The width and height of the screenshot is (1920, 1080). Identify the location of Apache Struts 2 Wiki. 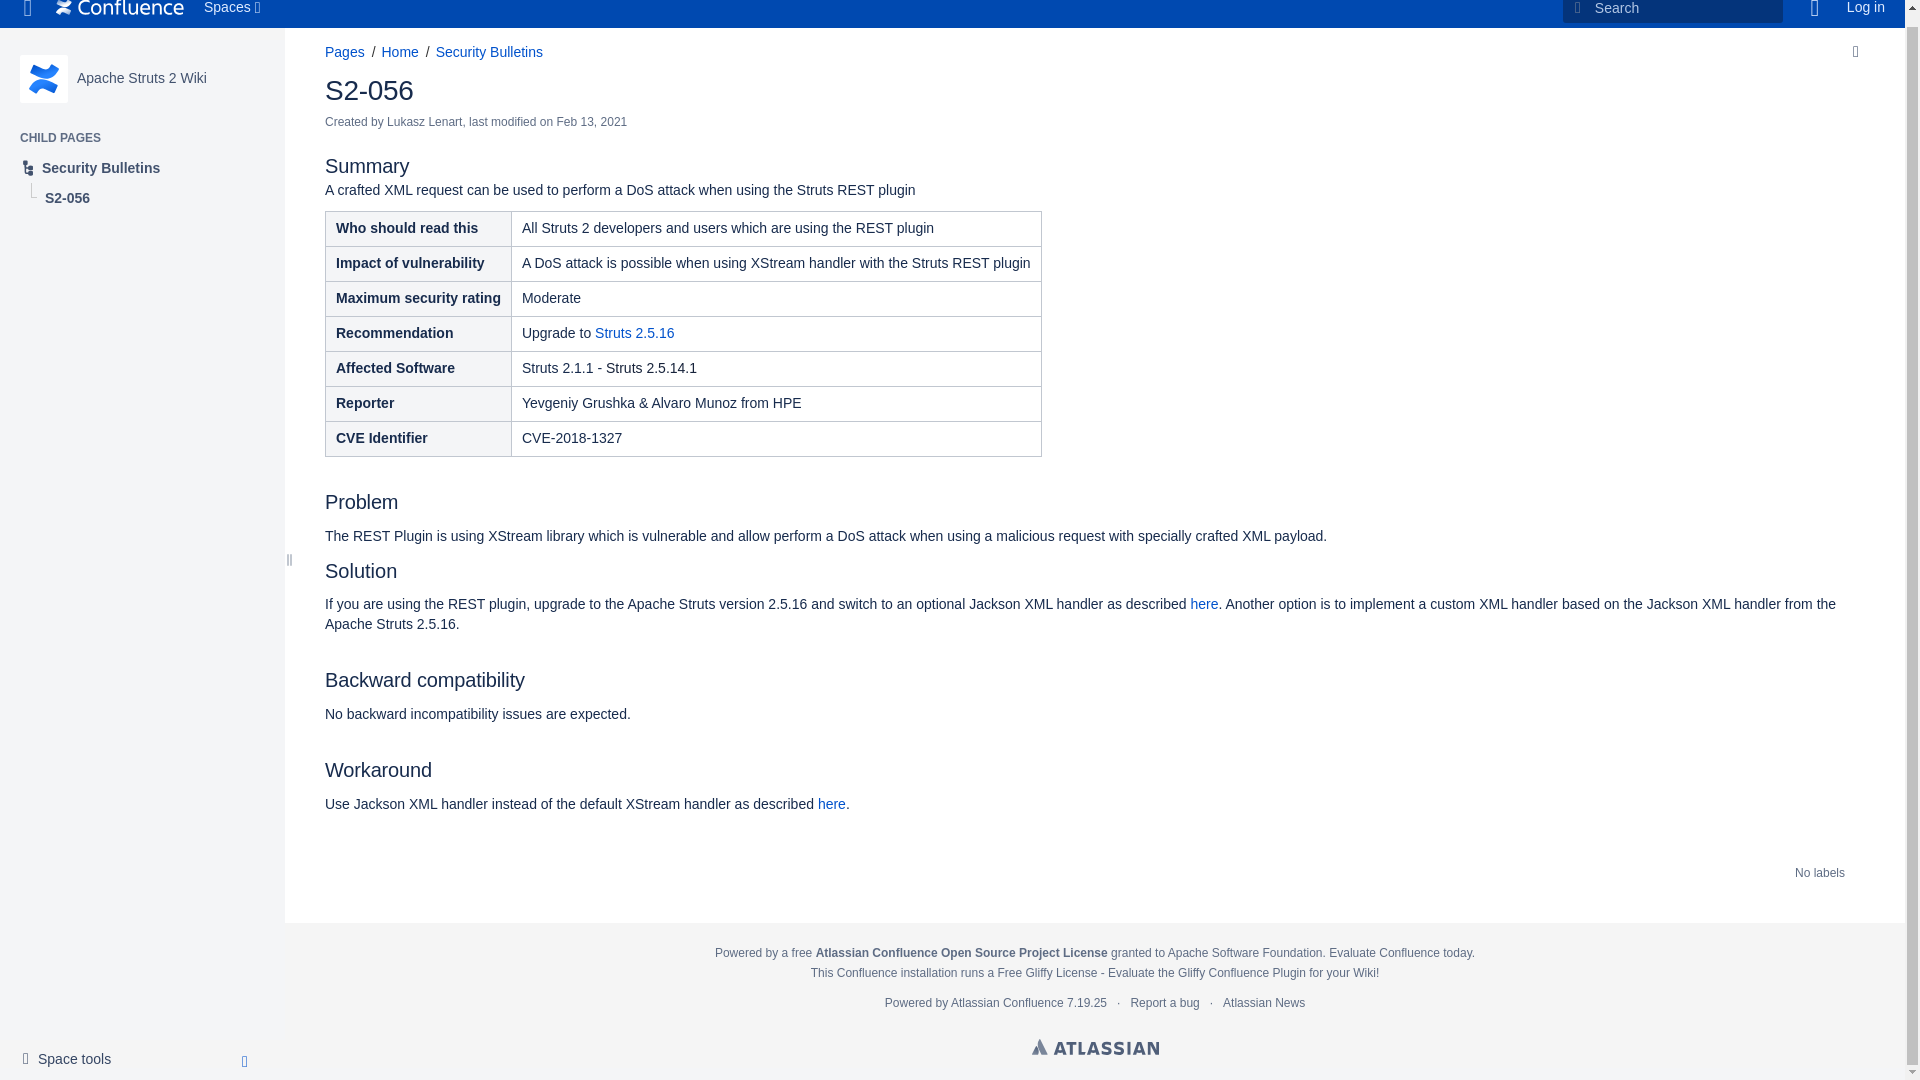
(344, 52).